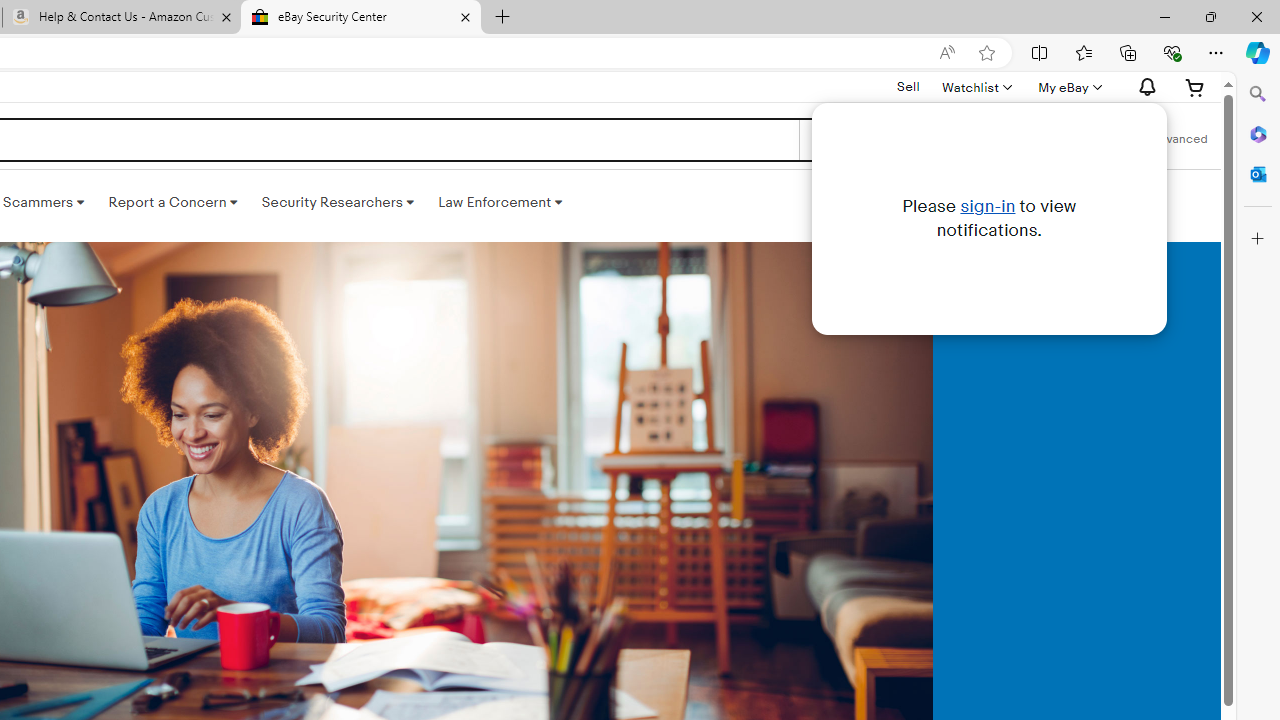 The width and height of the screenshot is (1280, 720). Describe the element at coordinates (878, 140) in the screenshot. I see `Select a category for search` at that location.